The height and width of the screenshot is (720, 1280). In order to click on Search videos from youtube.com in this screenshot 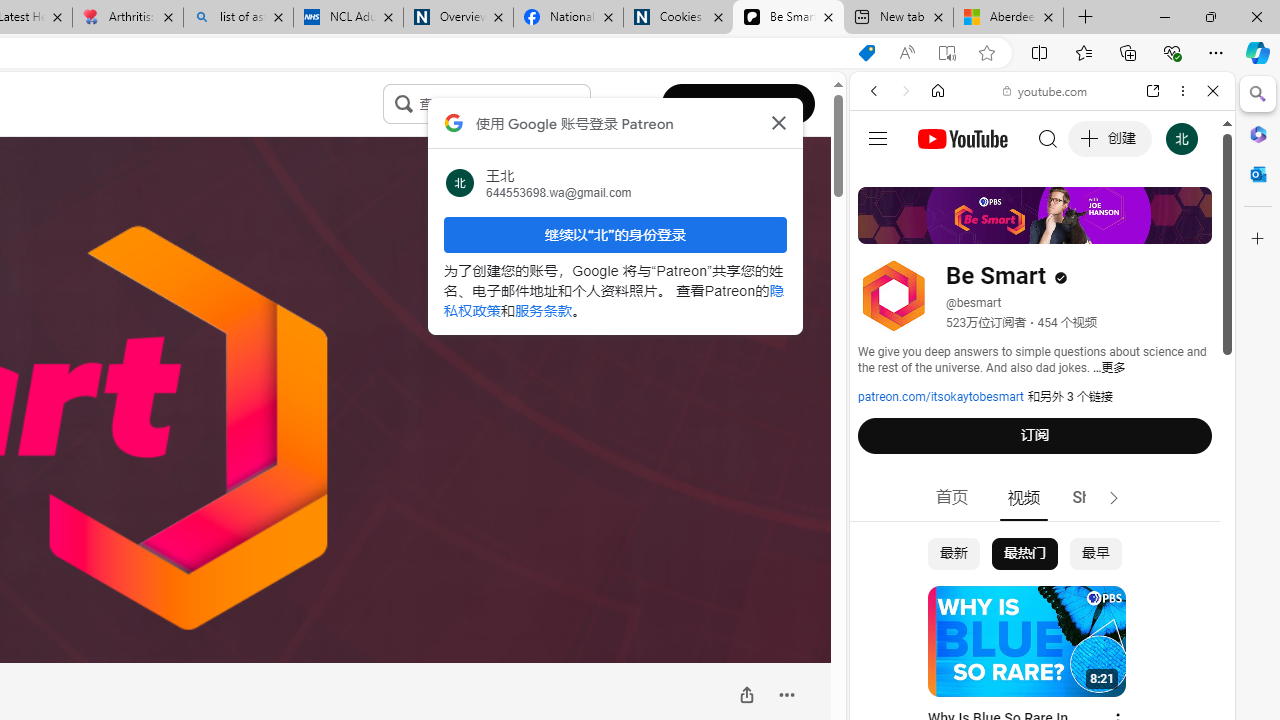, I will do `click(1006, 658)`.